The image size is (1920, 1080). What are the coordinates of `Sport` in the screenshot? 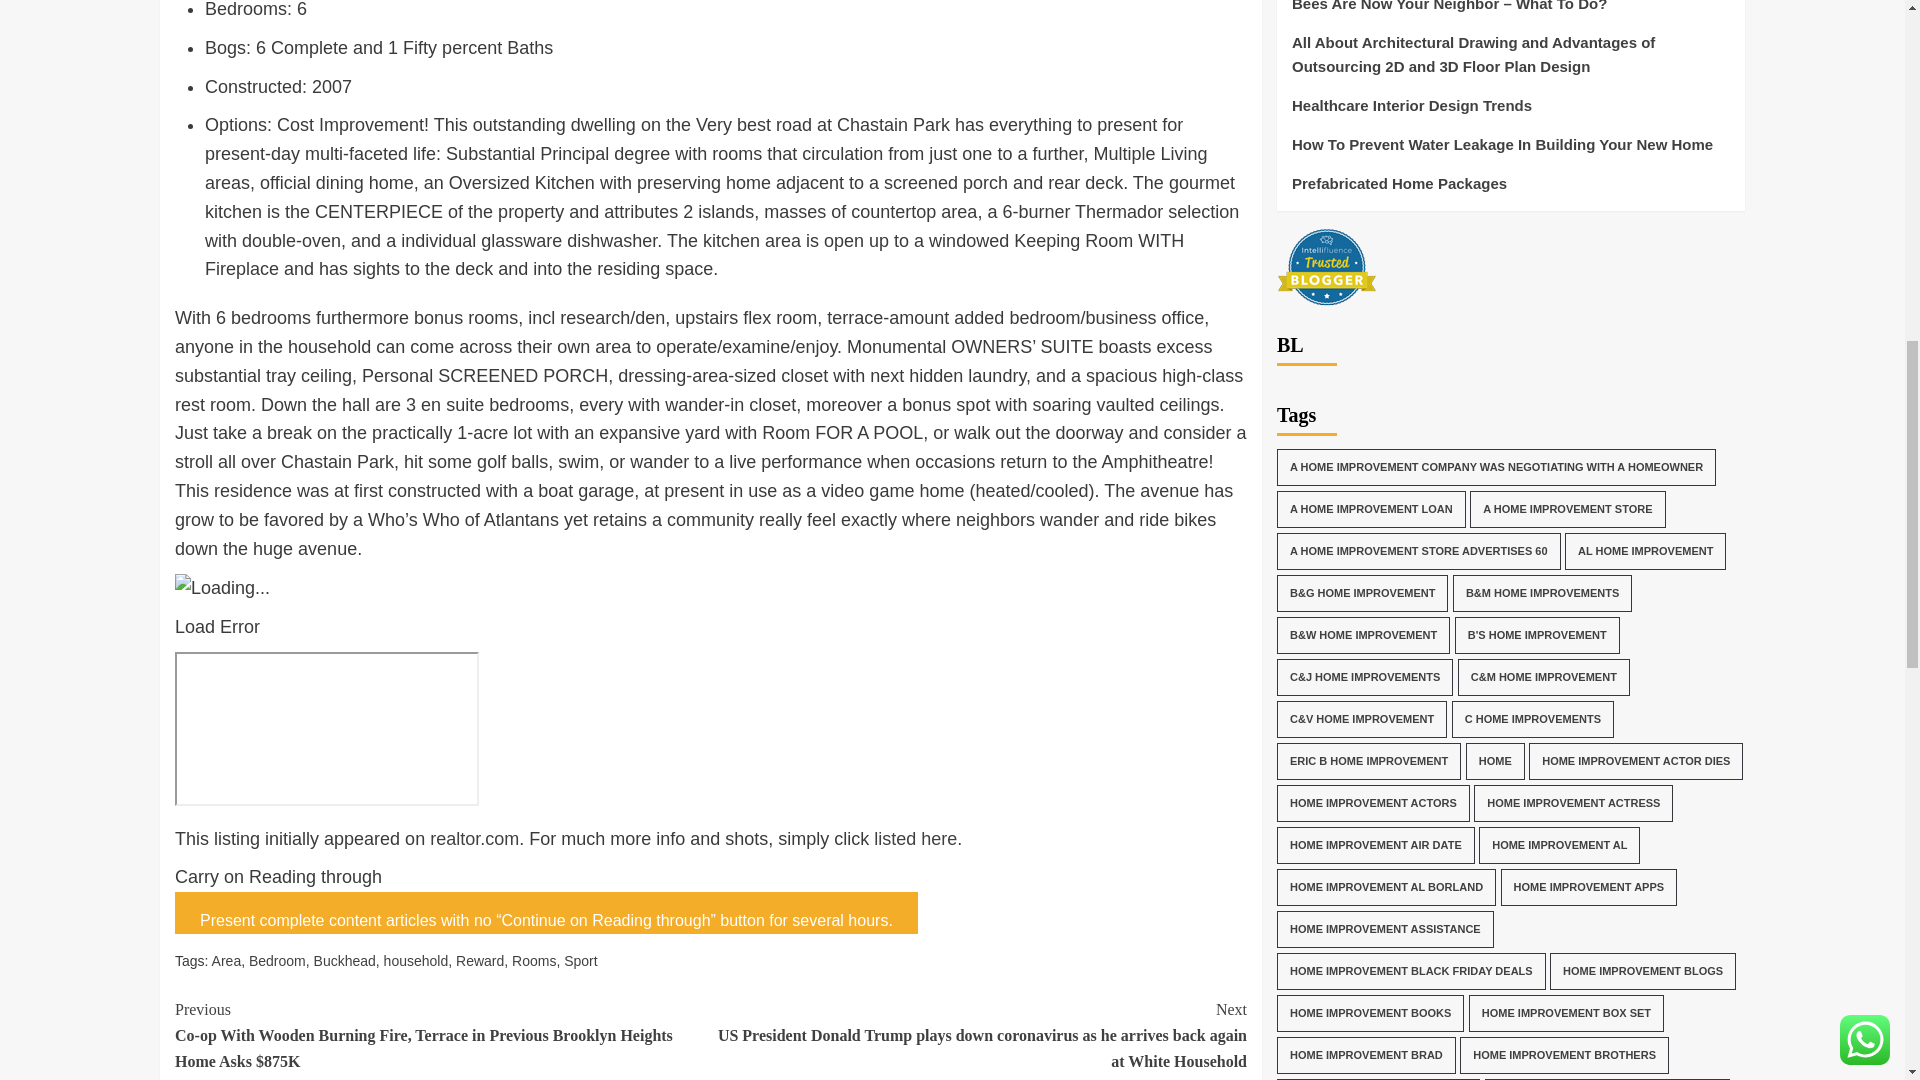 It's located at (580, 960).